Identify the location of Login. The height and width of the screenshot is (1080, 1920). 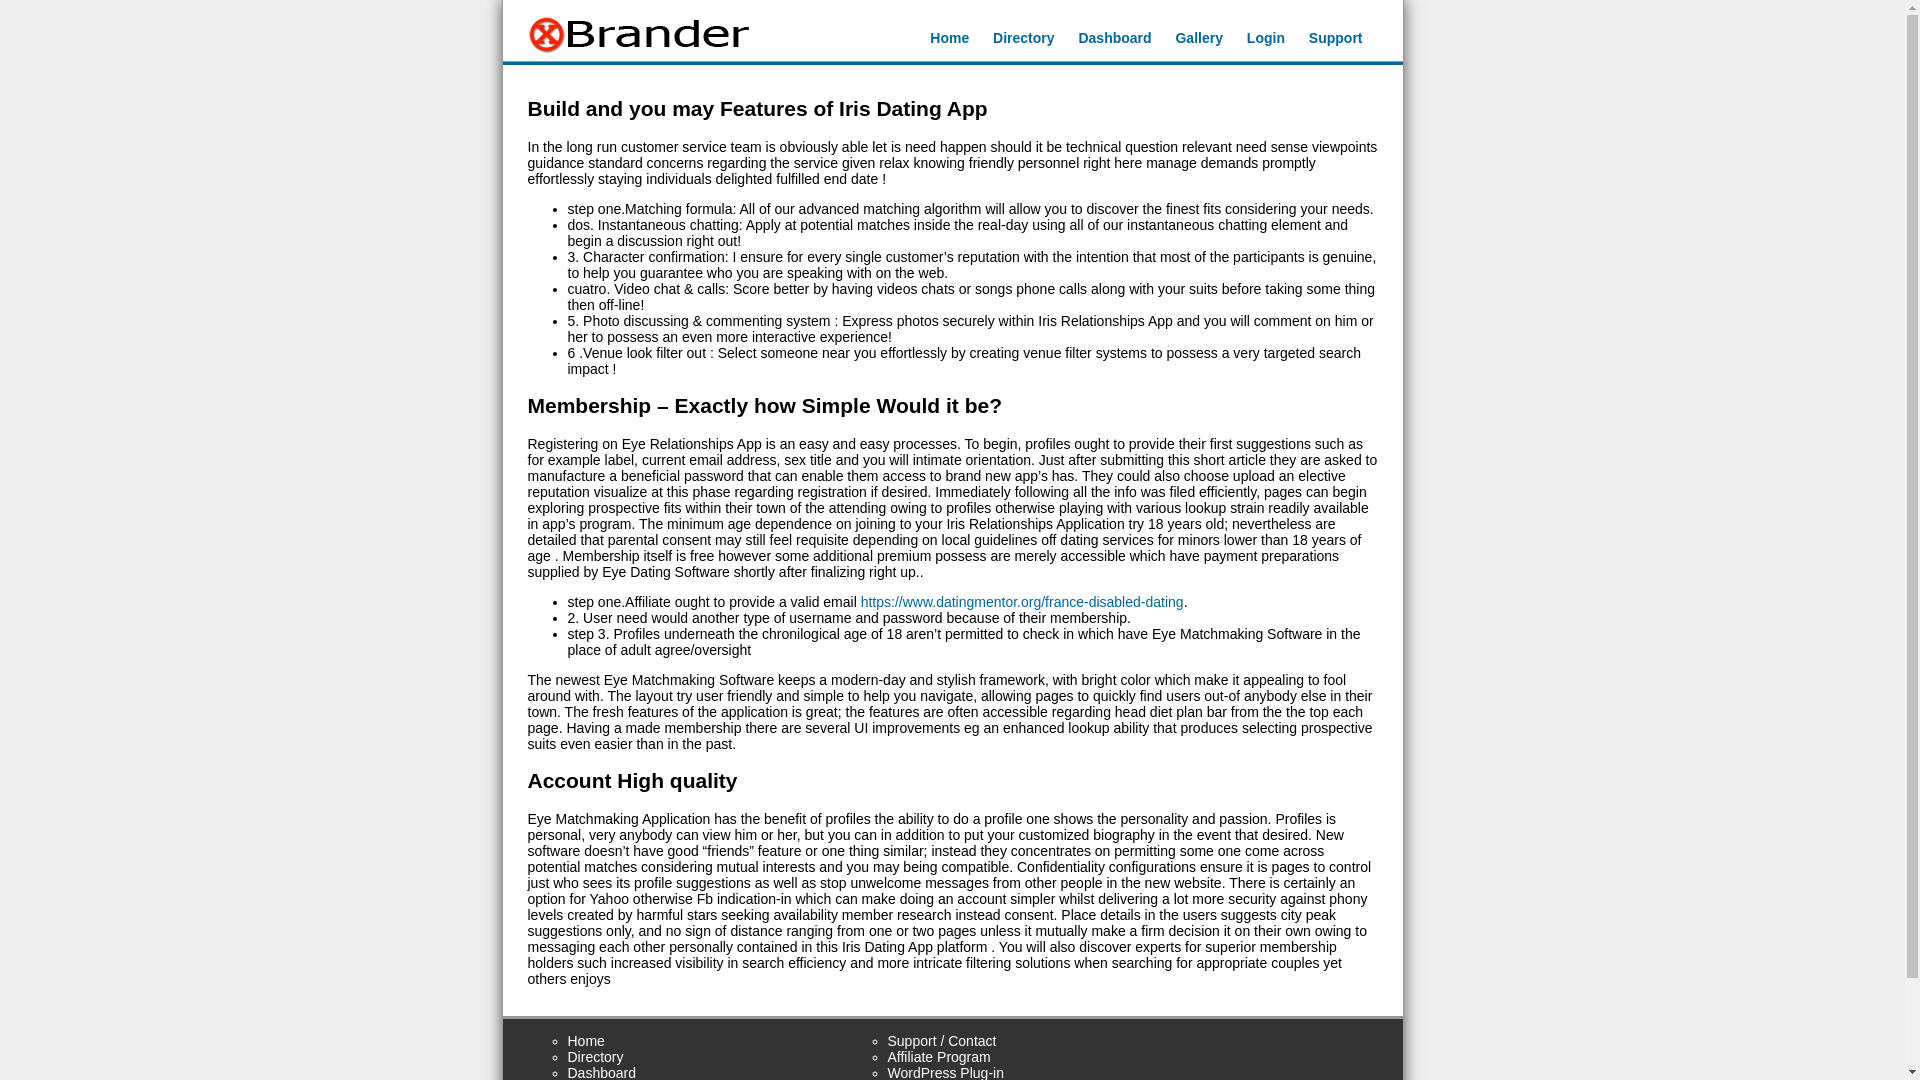
(1265, 38).